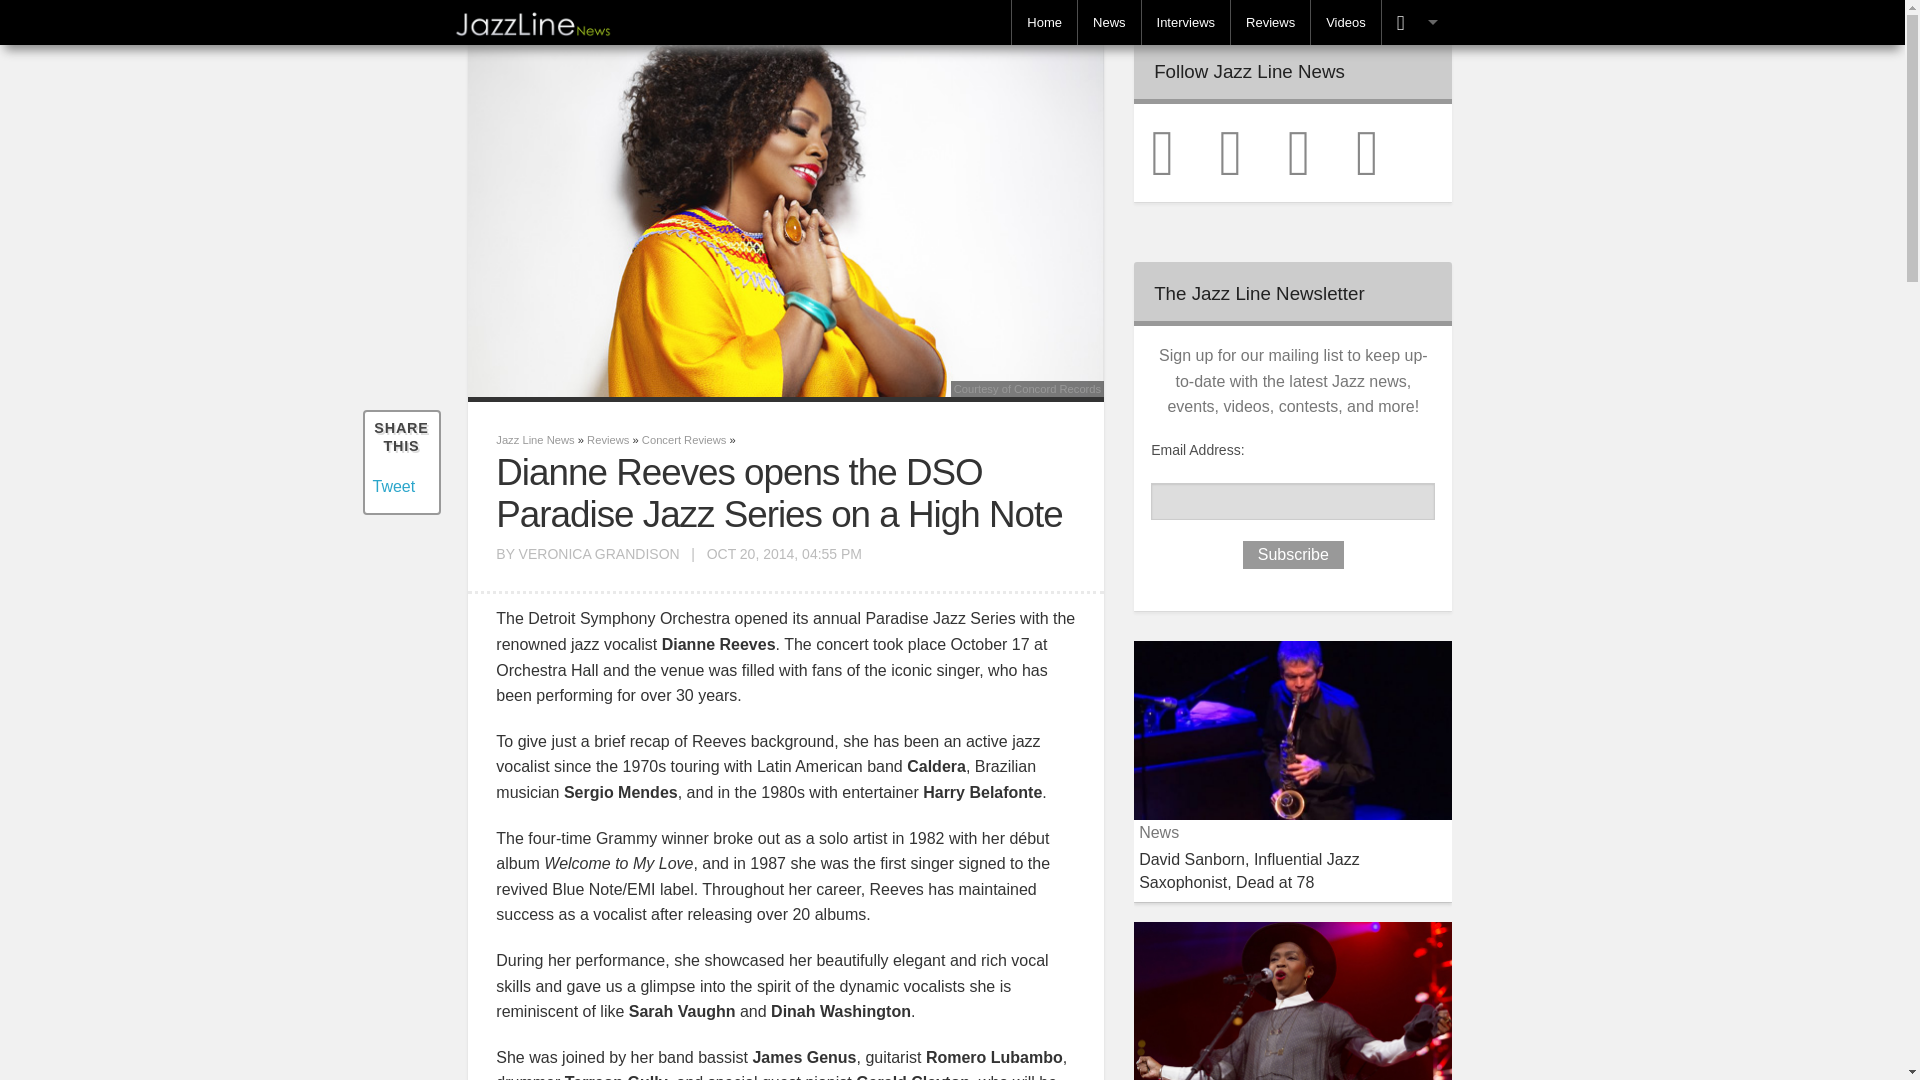 The width and height of the screenshot is (1920, 1080). I want to click on Jazz Videos, so click(1346, 22).